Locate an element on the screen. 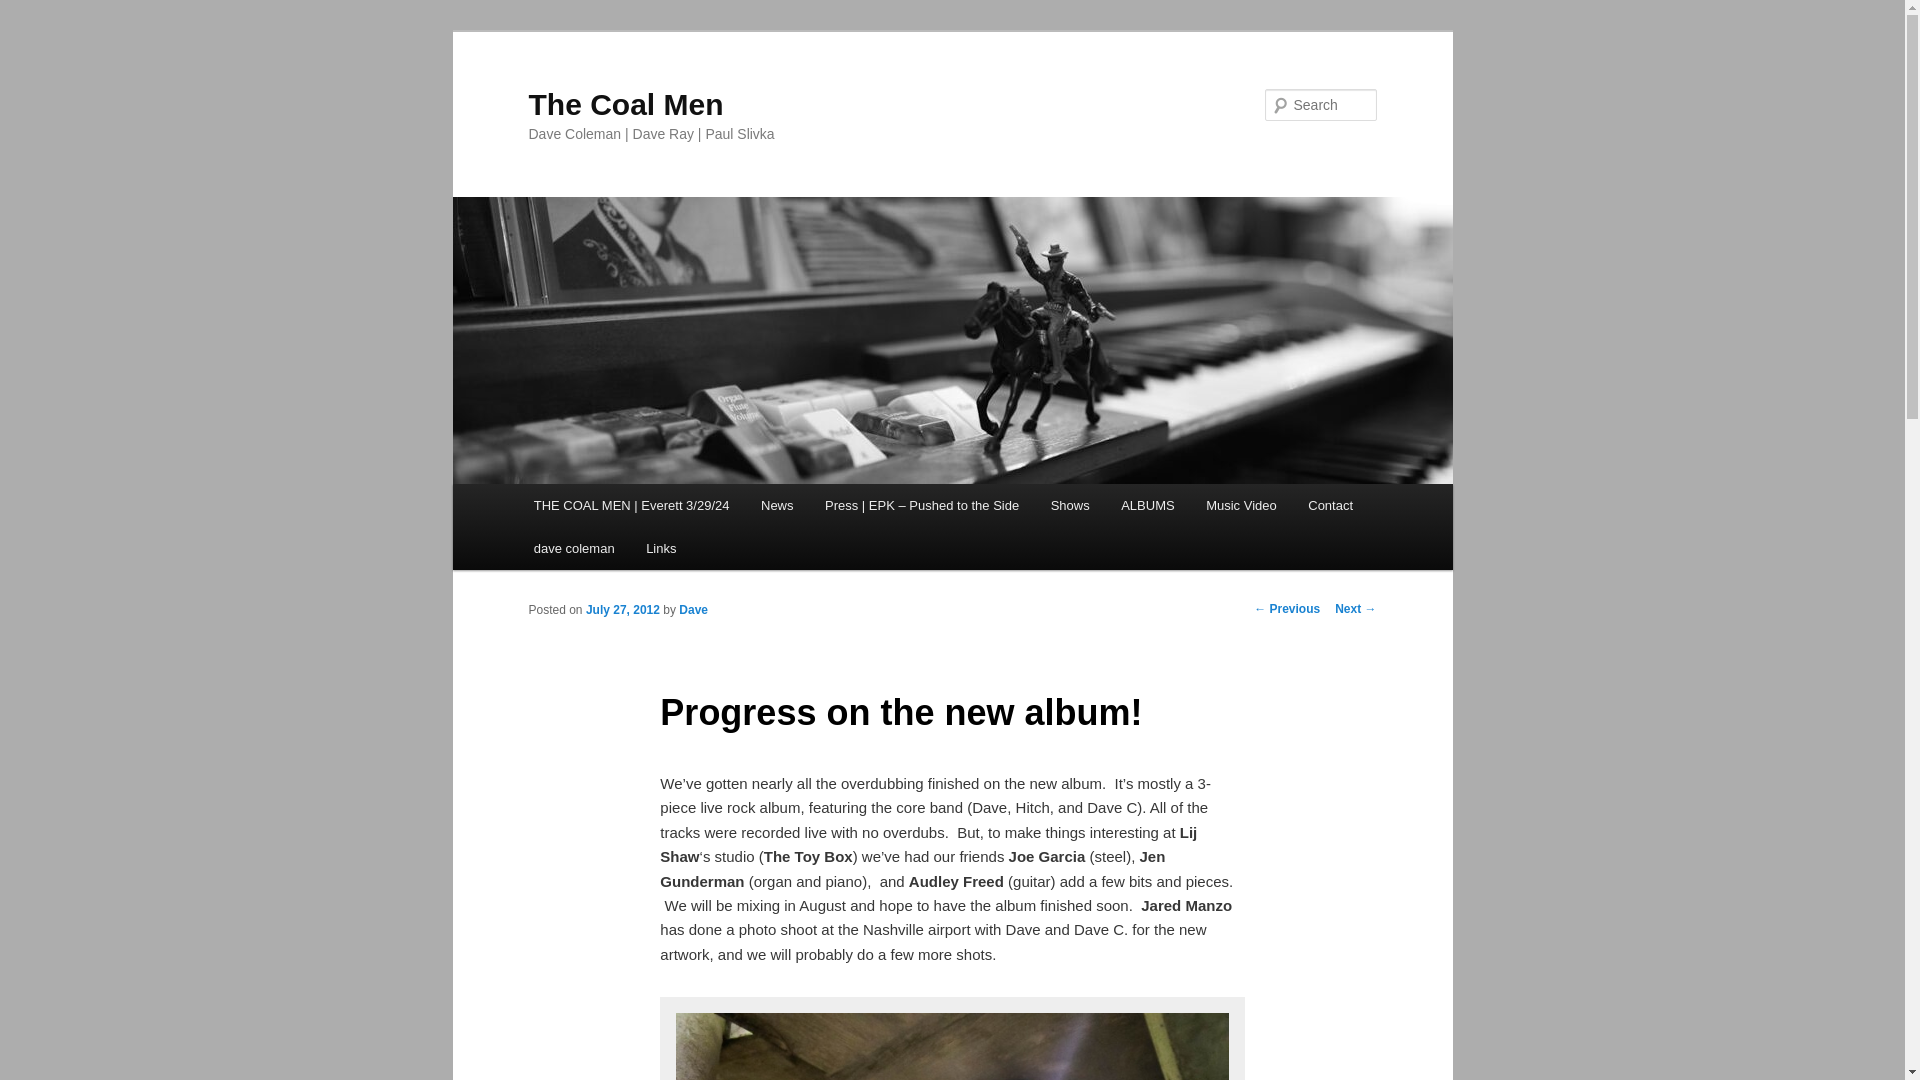 This screenshot has width=1920, height=1080. 5:12 pm is located at coordinates (622, 609).